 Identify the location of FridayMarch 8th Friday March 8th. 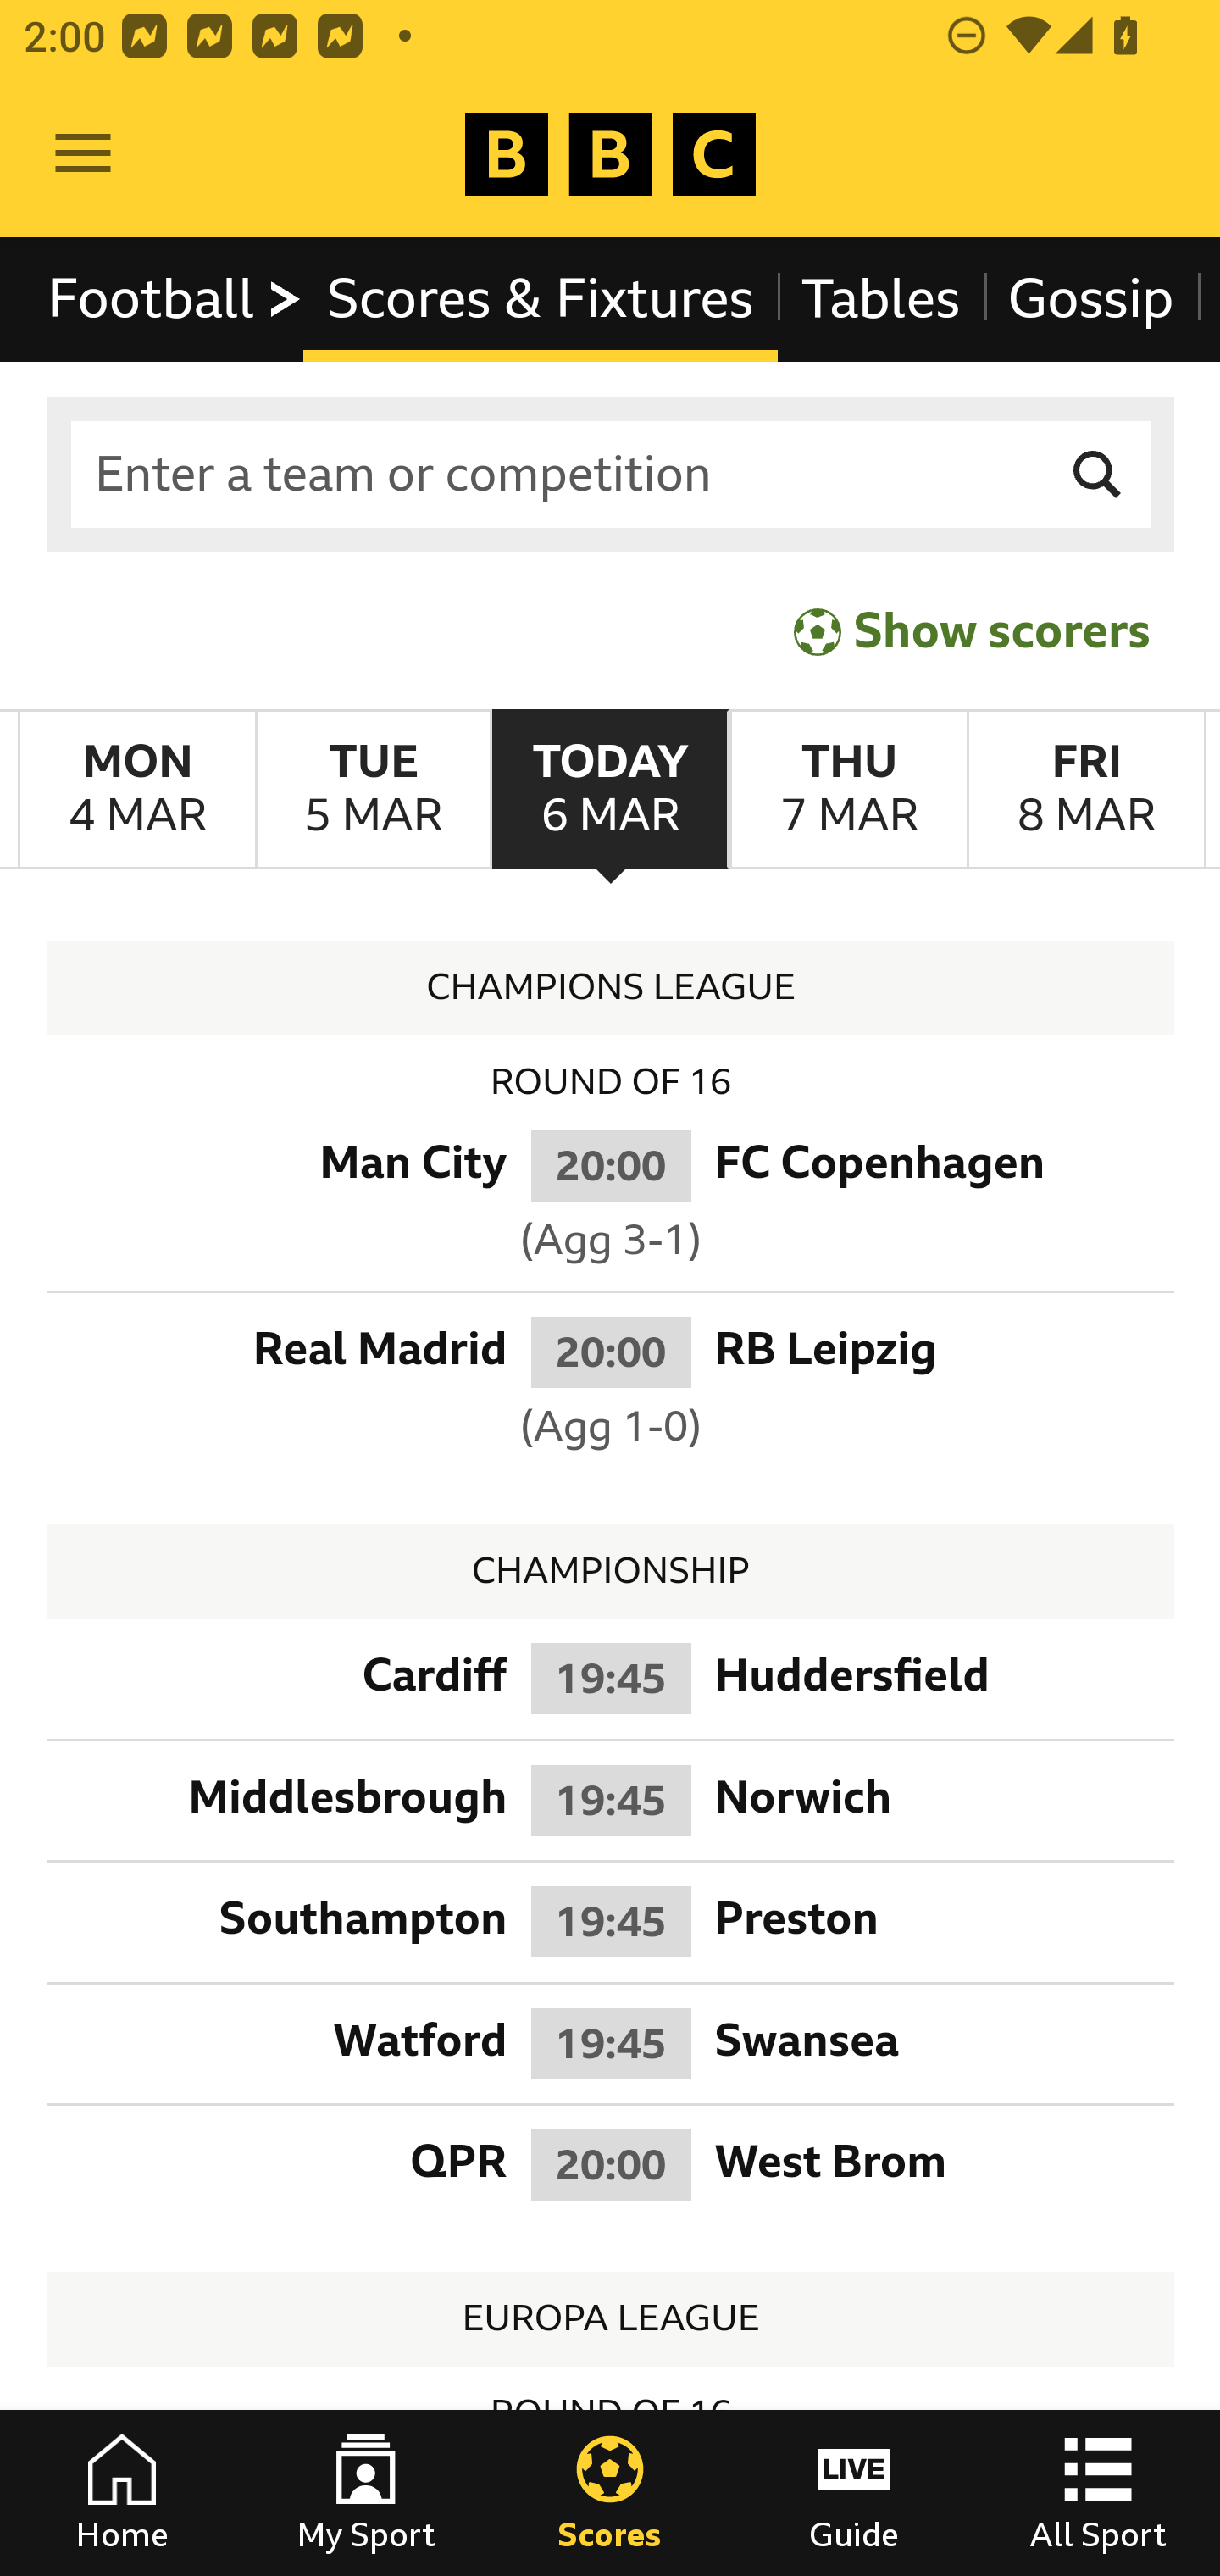
(1086, 790).